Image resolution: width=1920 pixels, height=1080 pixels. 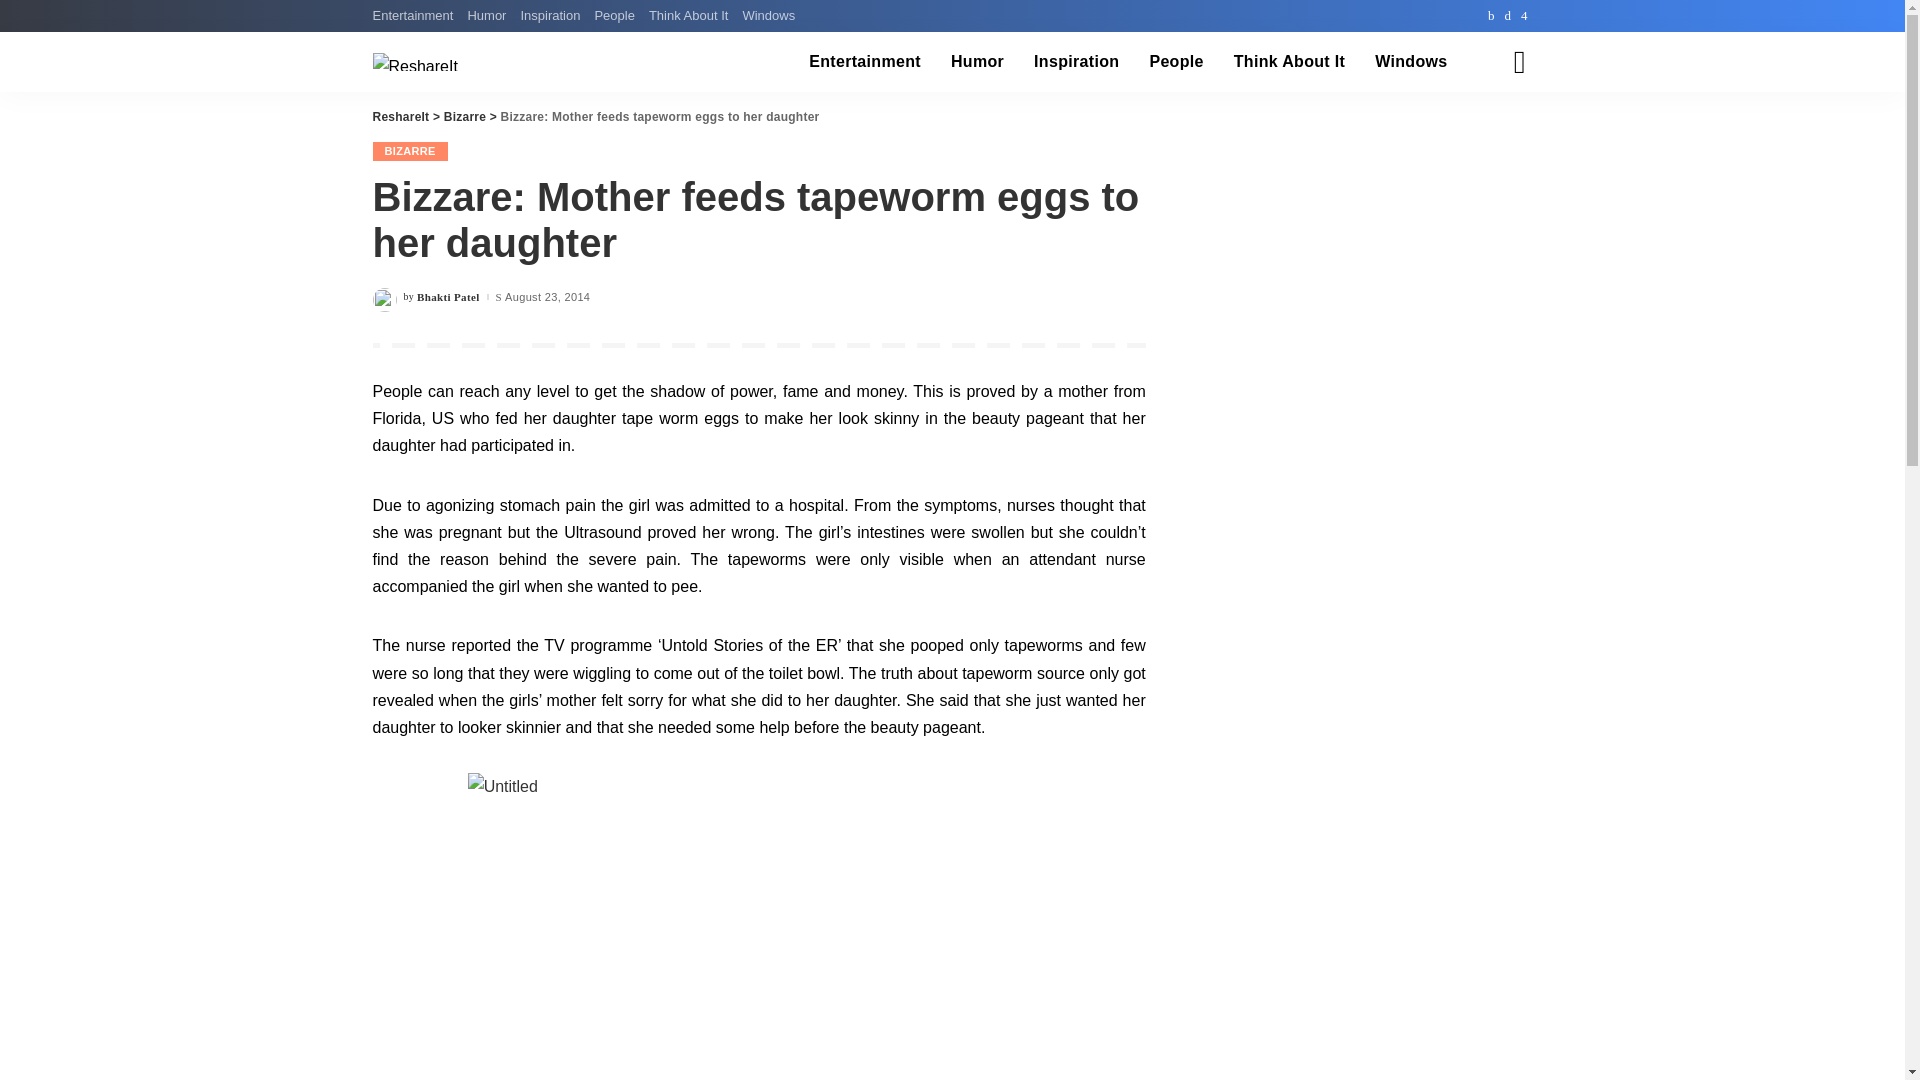 I want to click on ReshareIt, so click(x=414, y=62).